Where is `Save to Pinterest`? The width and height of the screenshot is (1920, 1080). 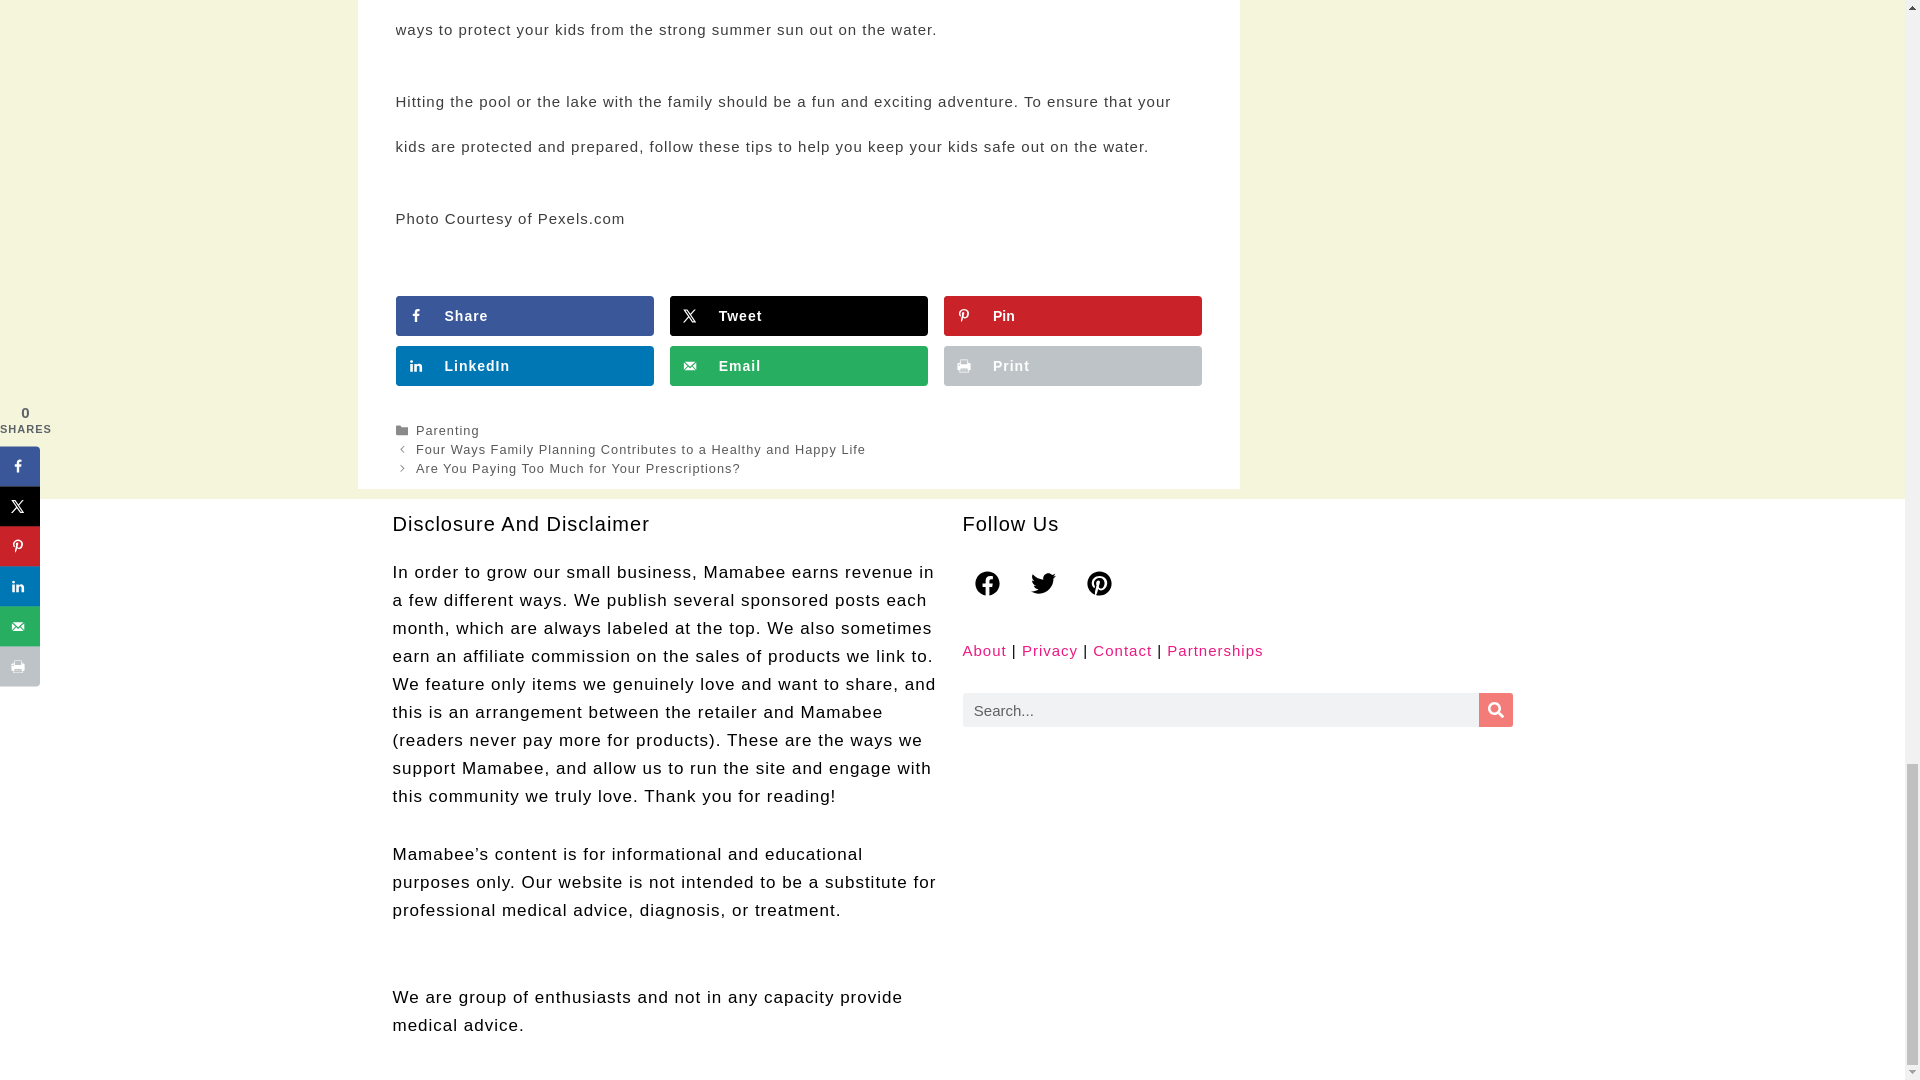
Save to Pinterest is located at coordinates (1072, 315).